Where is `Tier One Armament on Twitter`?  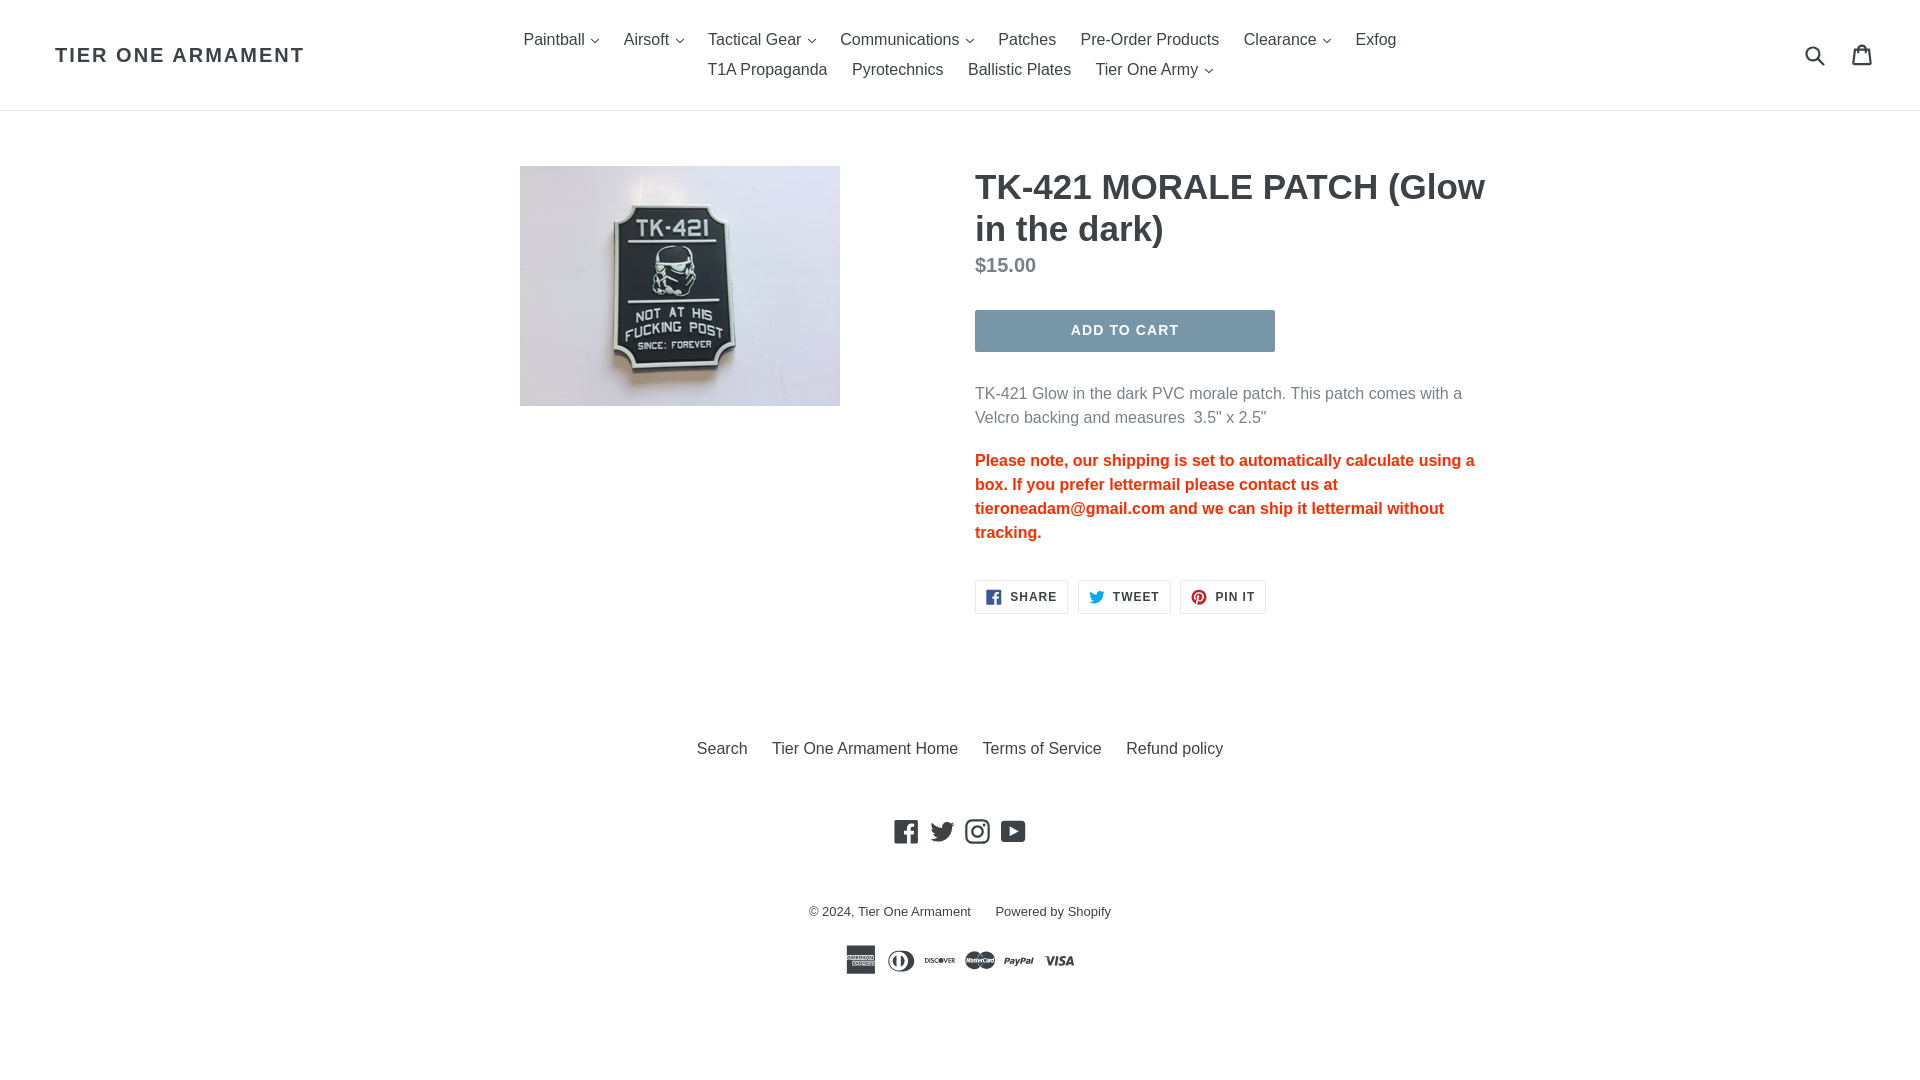
Tier One Armament on Twitter is located at coordinates (942, 830).